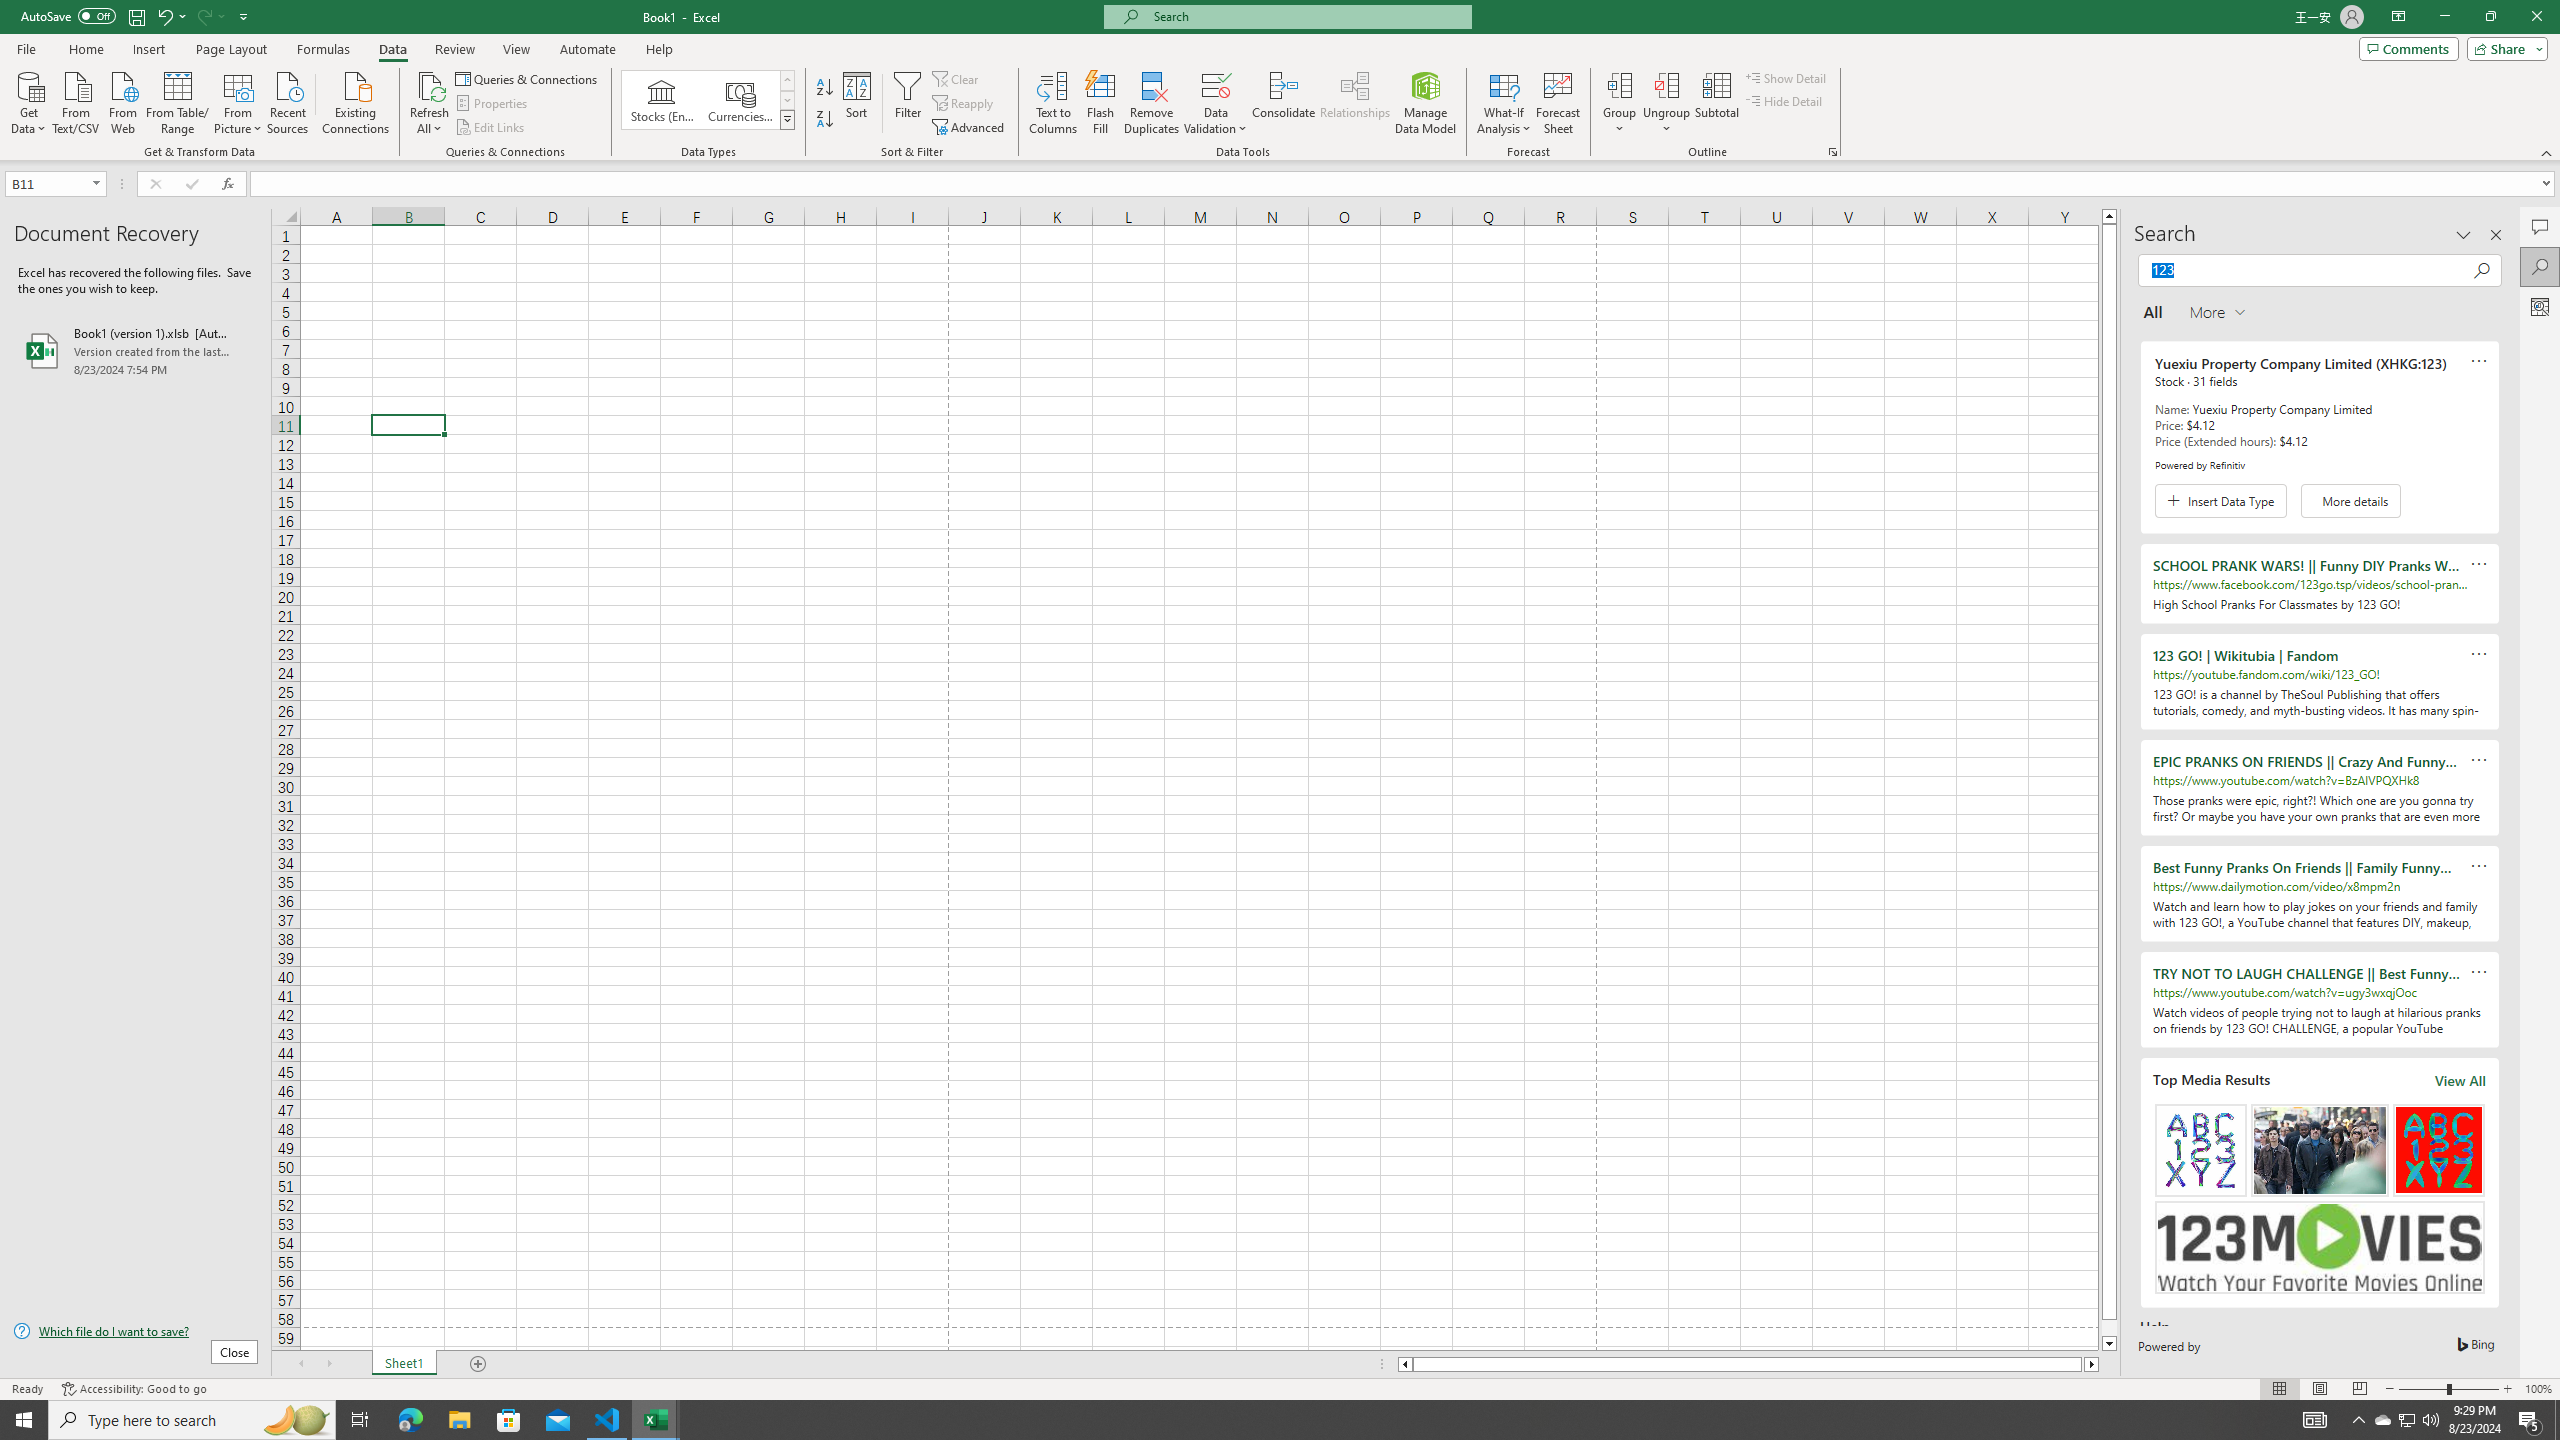 The height and width of the screenshot is (1440, 2560). Describe the element at coordinates (970, 128) in the screenshot. I see `Advanced...` at that location.